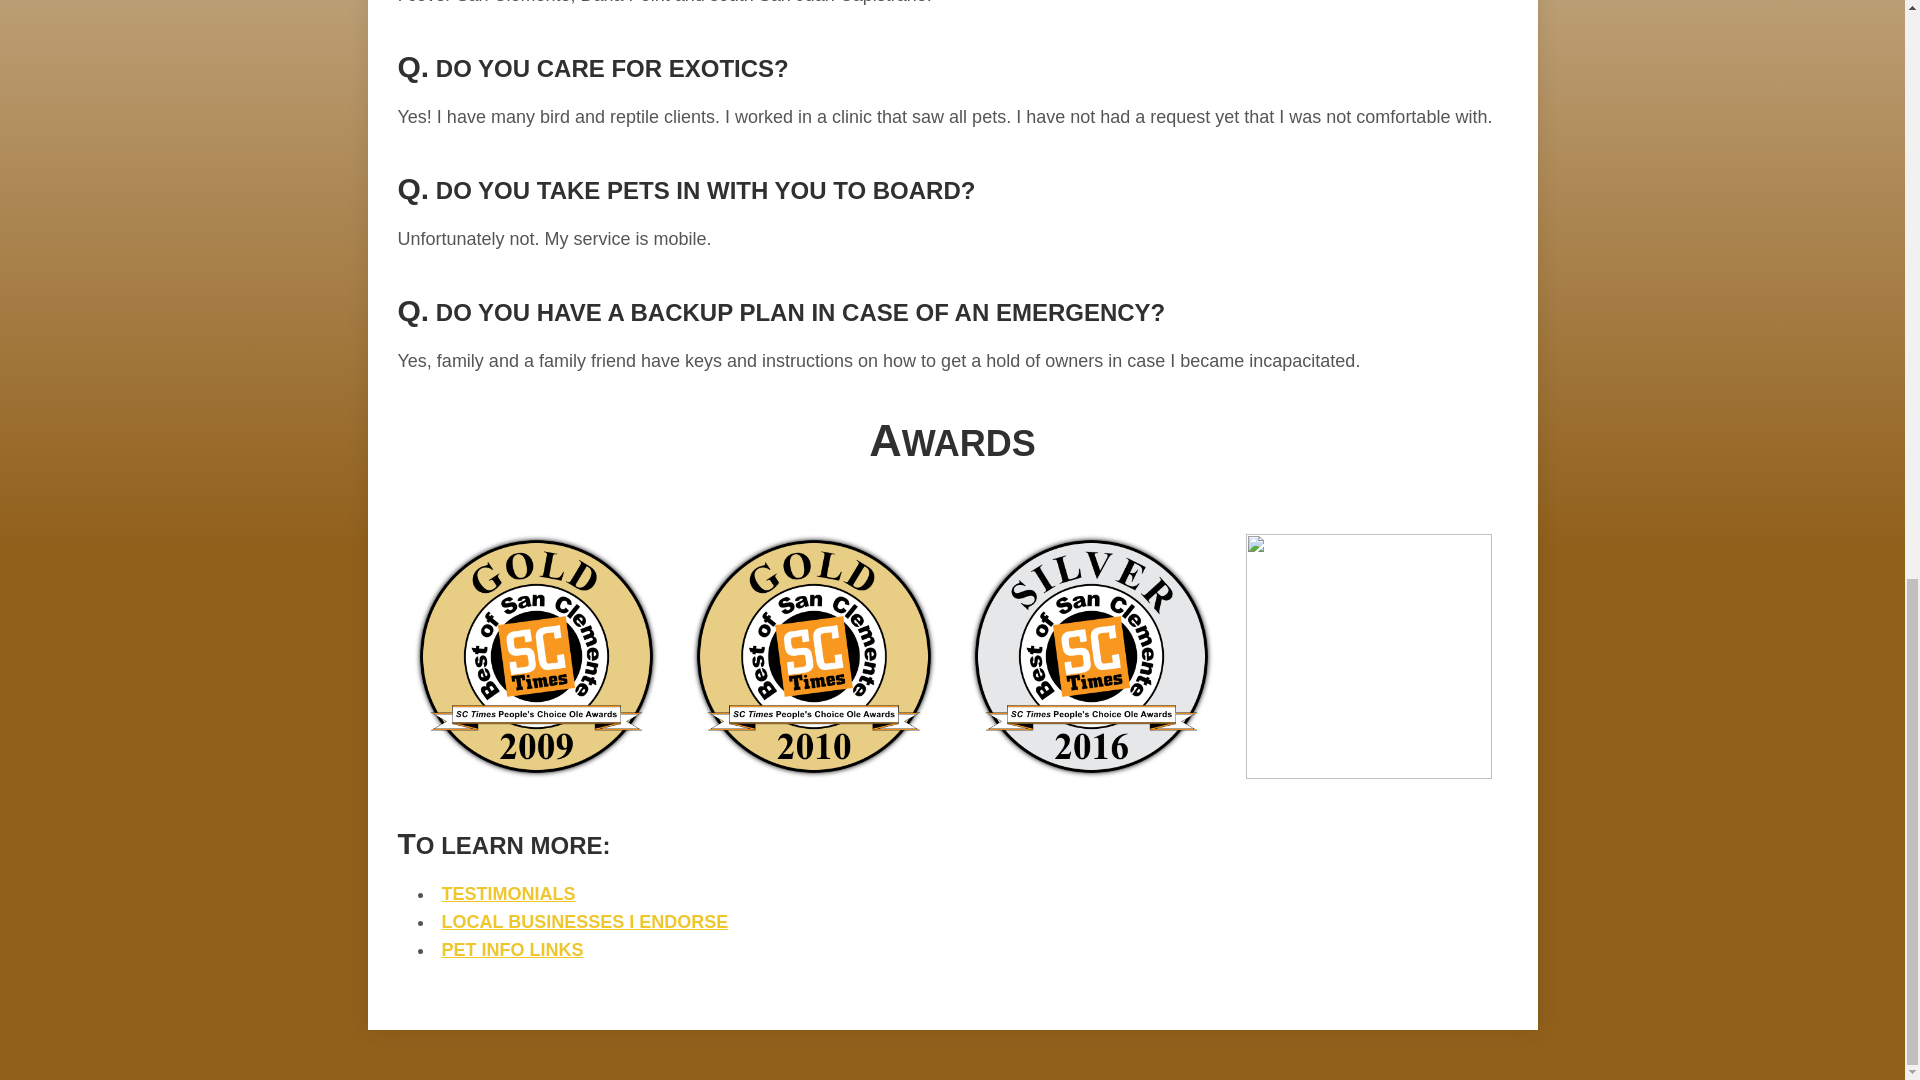 Image resolution: width=1920 pixels, height=1080 pixels. What do you see at coordinates (512, 950) in the screenshot?
I see `PET INFO LINKS` at bounding box center [512, 950].